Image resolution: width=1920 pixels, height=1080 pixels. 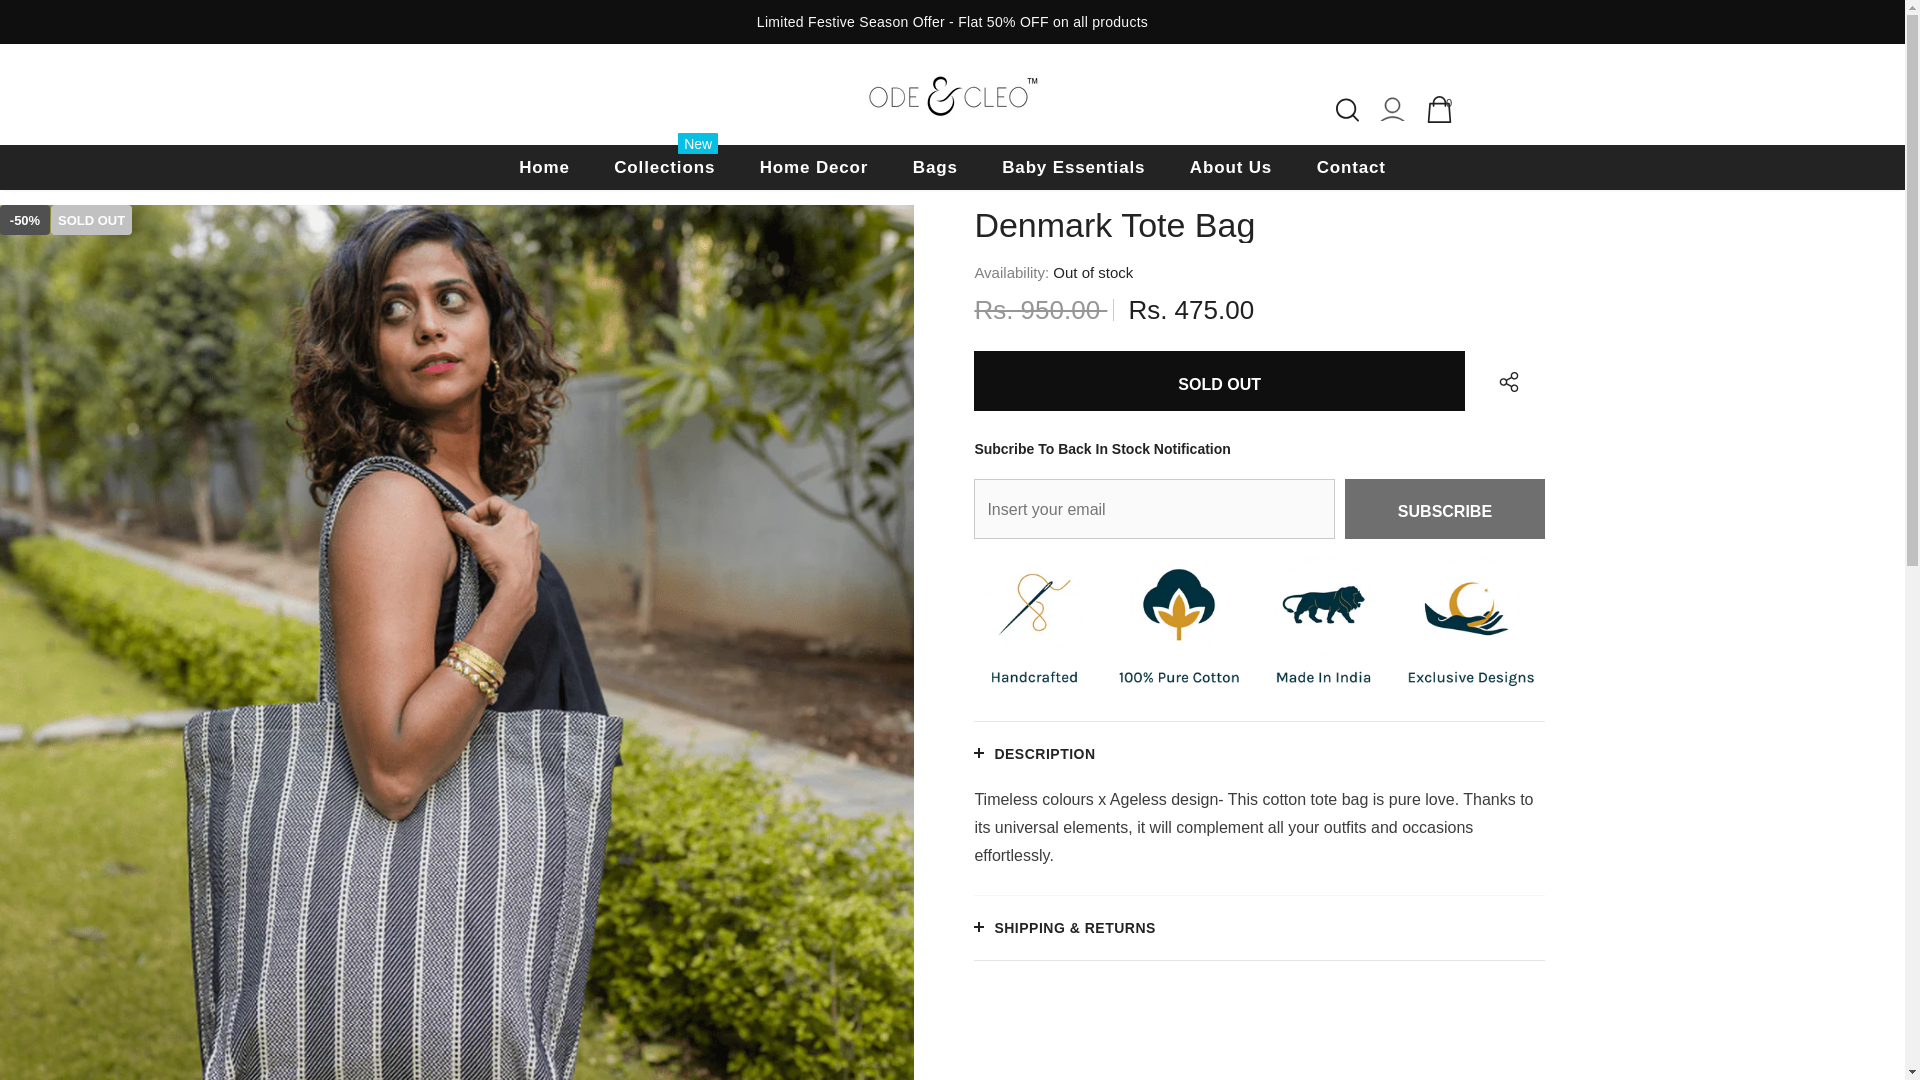 I want to click on Home Decor, so click(x=814, y=167).